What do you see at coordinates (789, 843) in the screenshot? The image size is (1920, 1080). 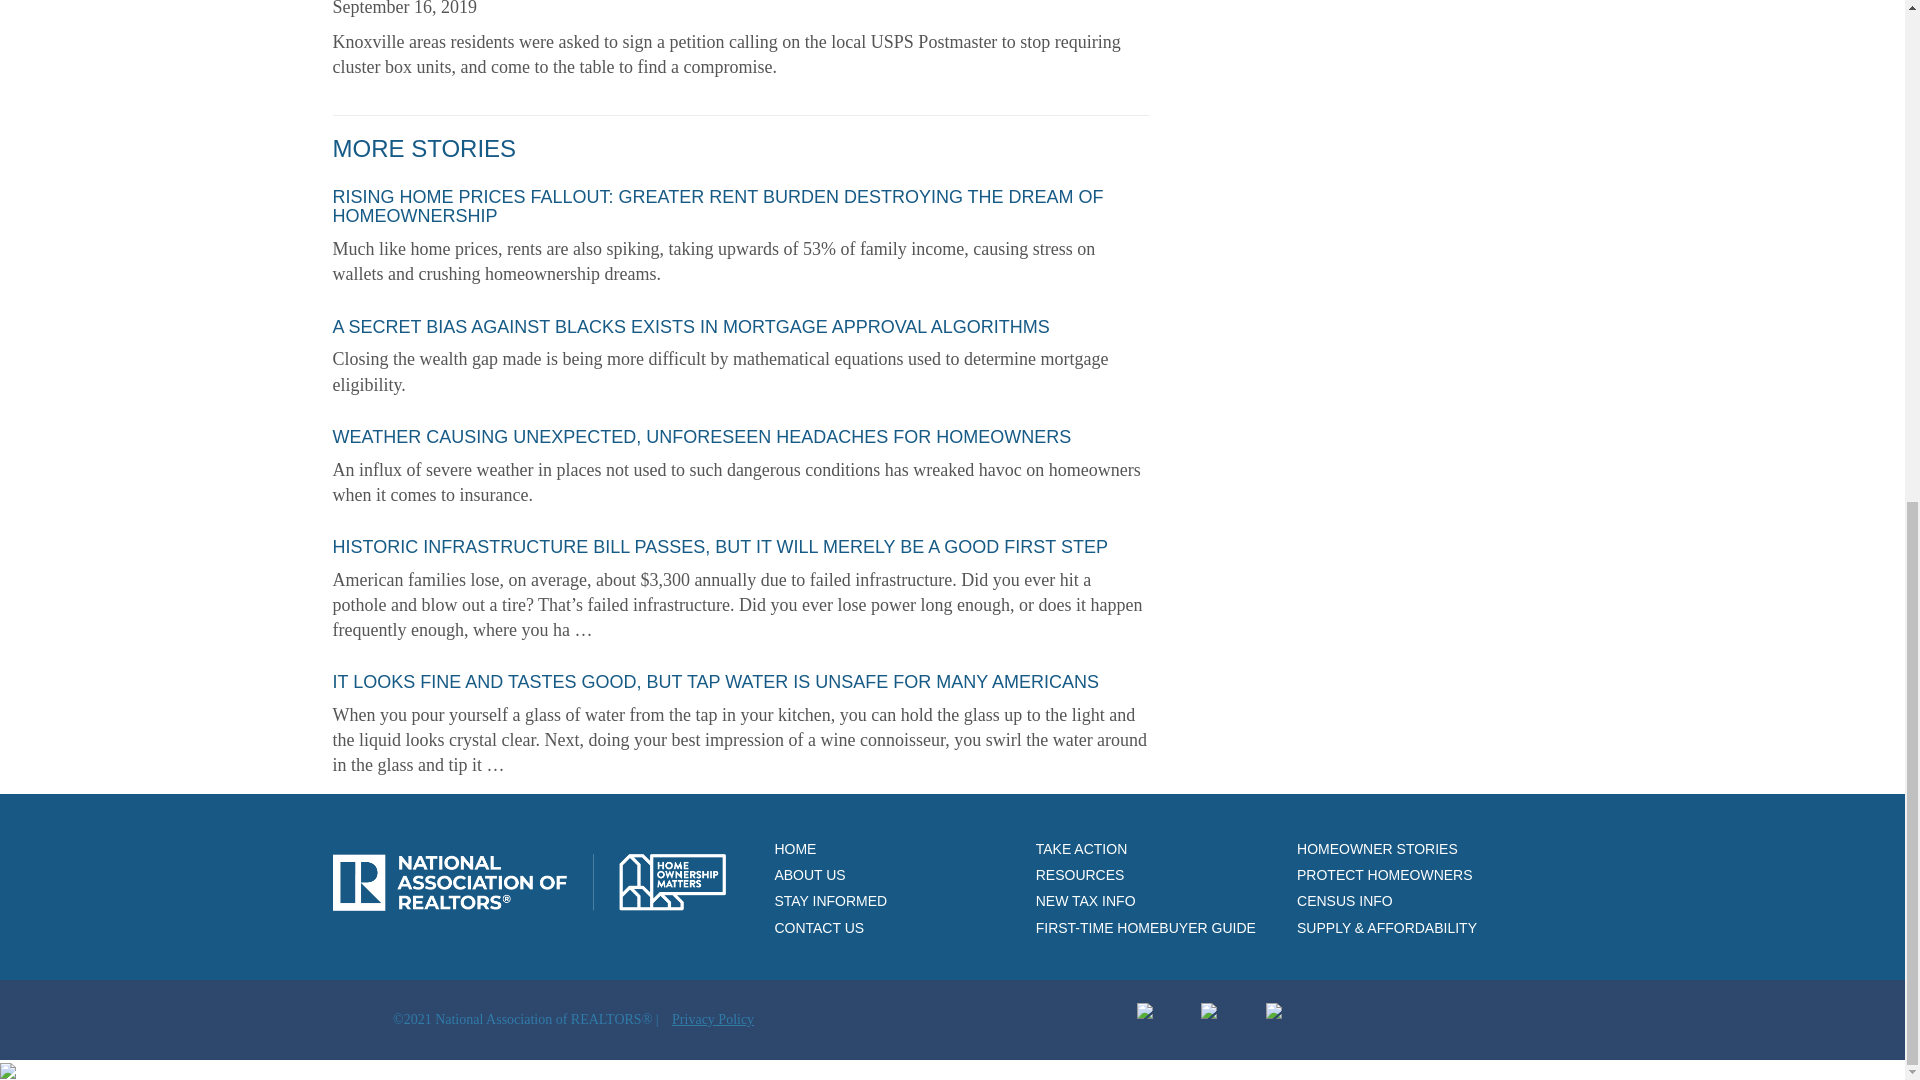 I see `HOME` at bounding box center [789, 843].